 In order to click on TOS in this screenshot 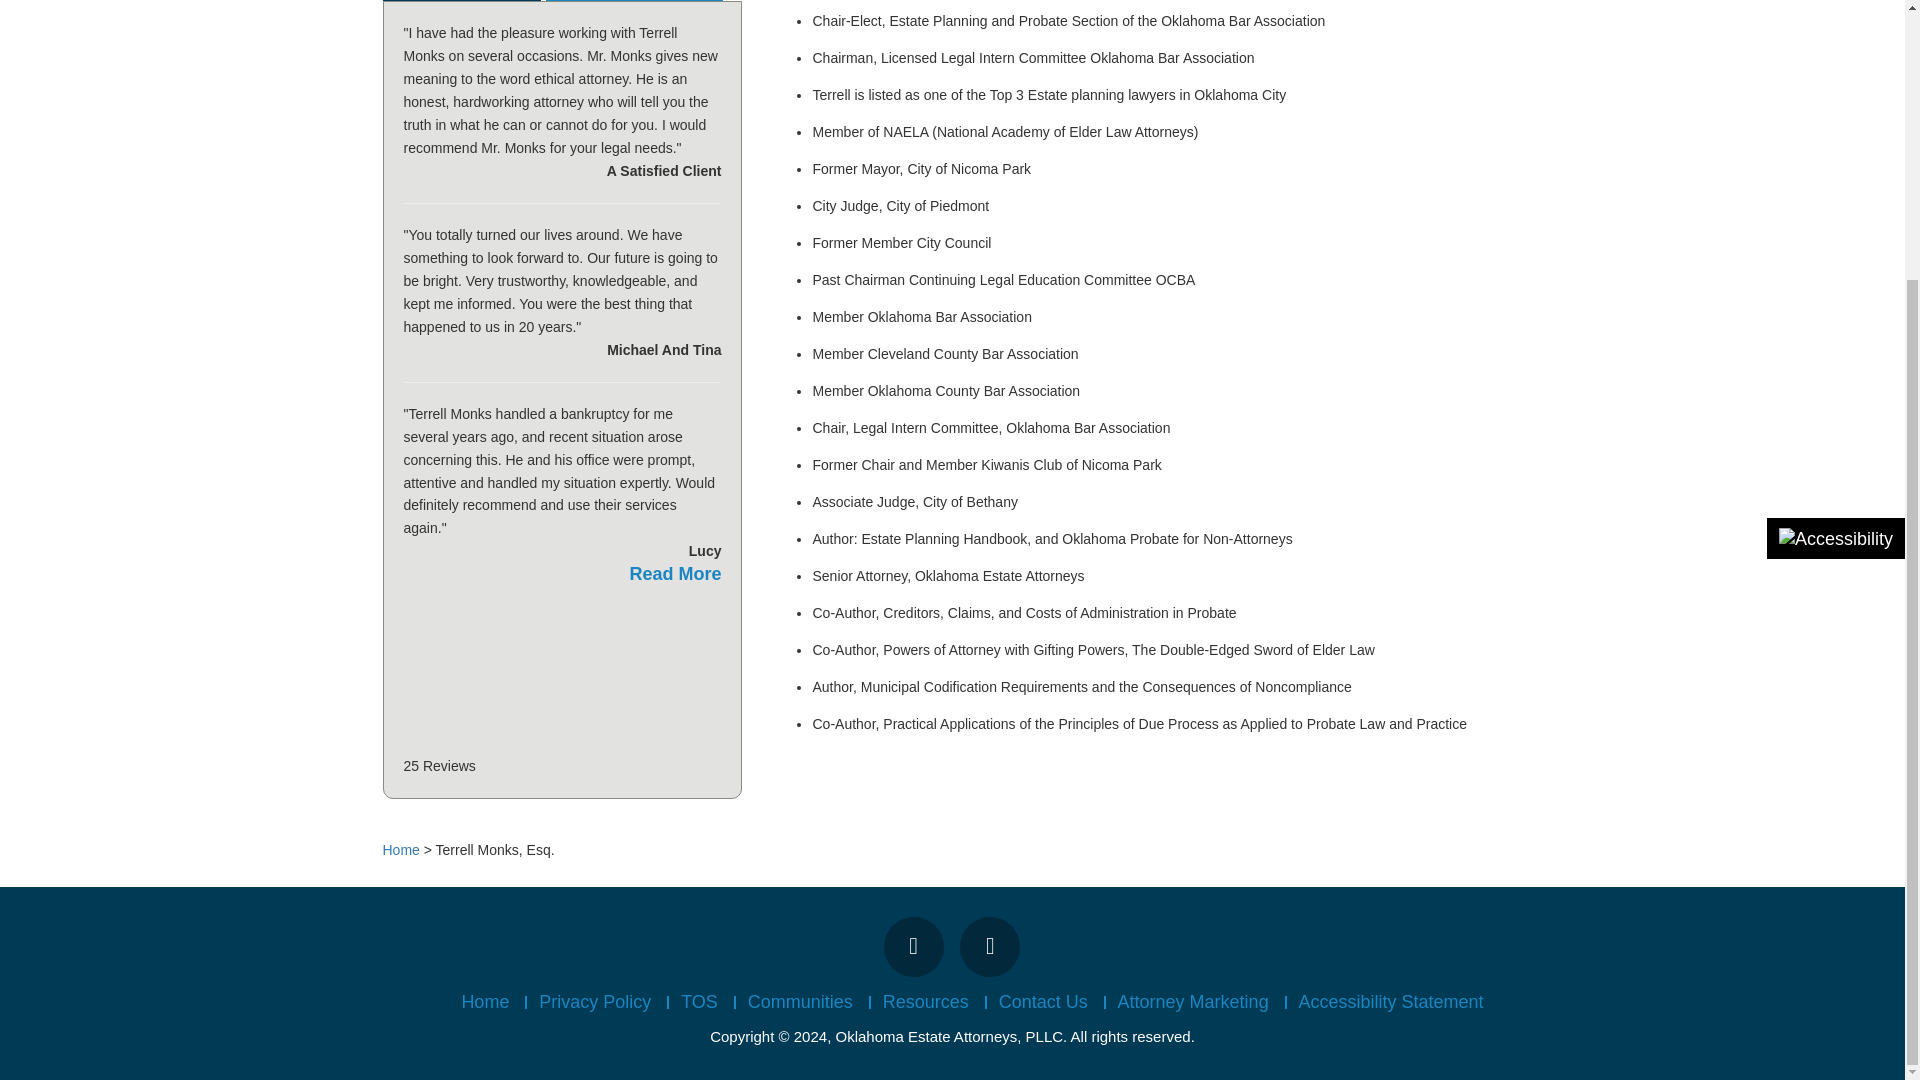, I will do `click(698, 1002)`.